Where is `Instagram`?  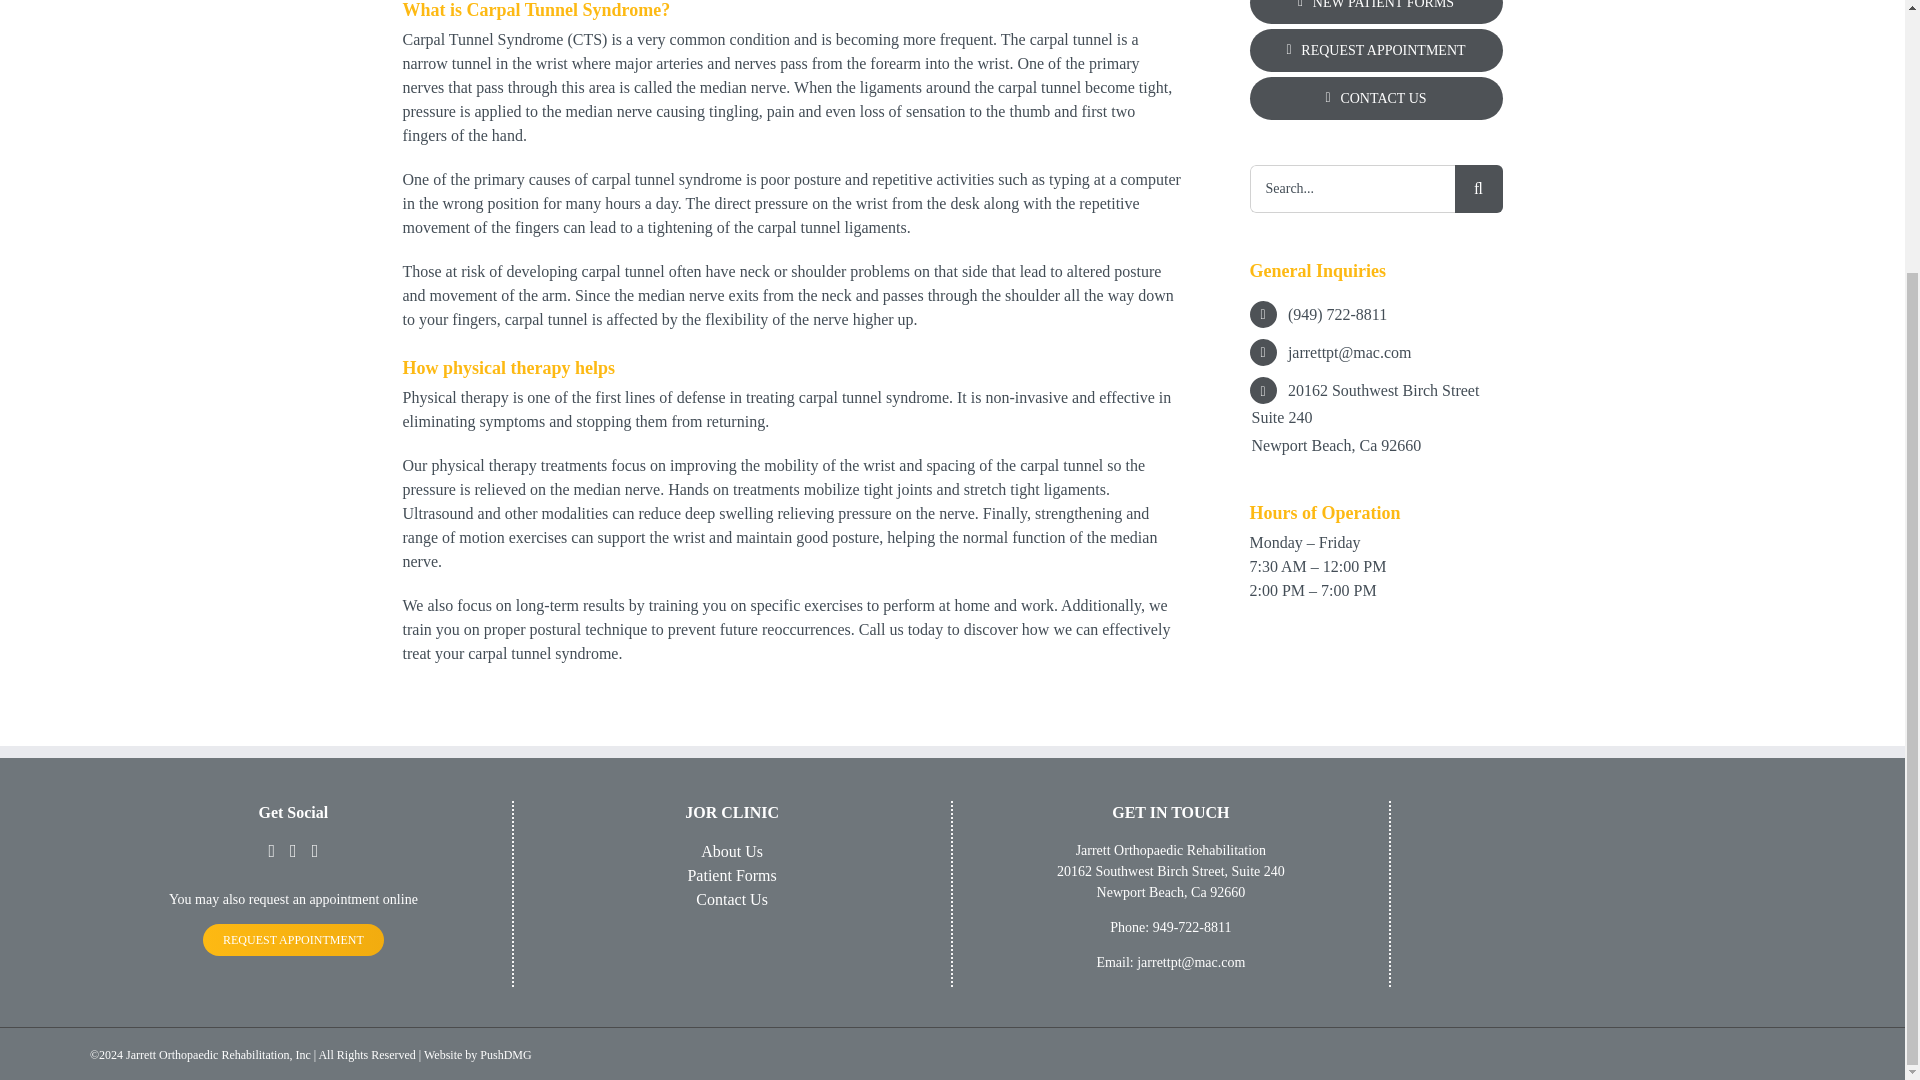 Instagram is located at coordinates (293, 850).